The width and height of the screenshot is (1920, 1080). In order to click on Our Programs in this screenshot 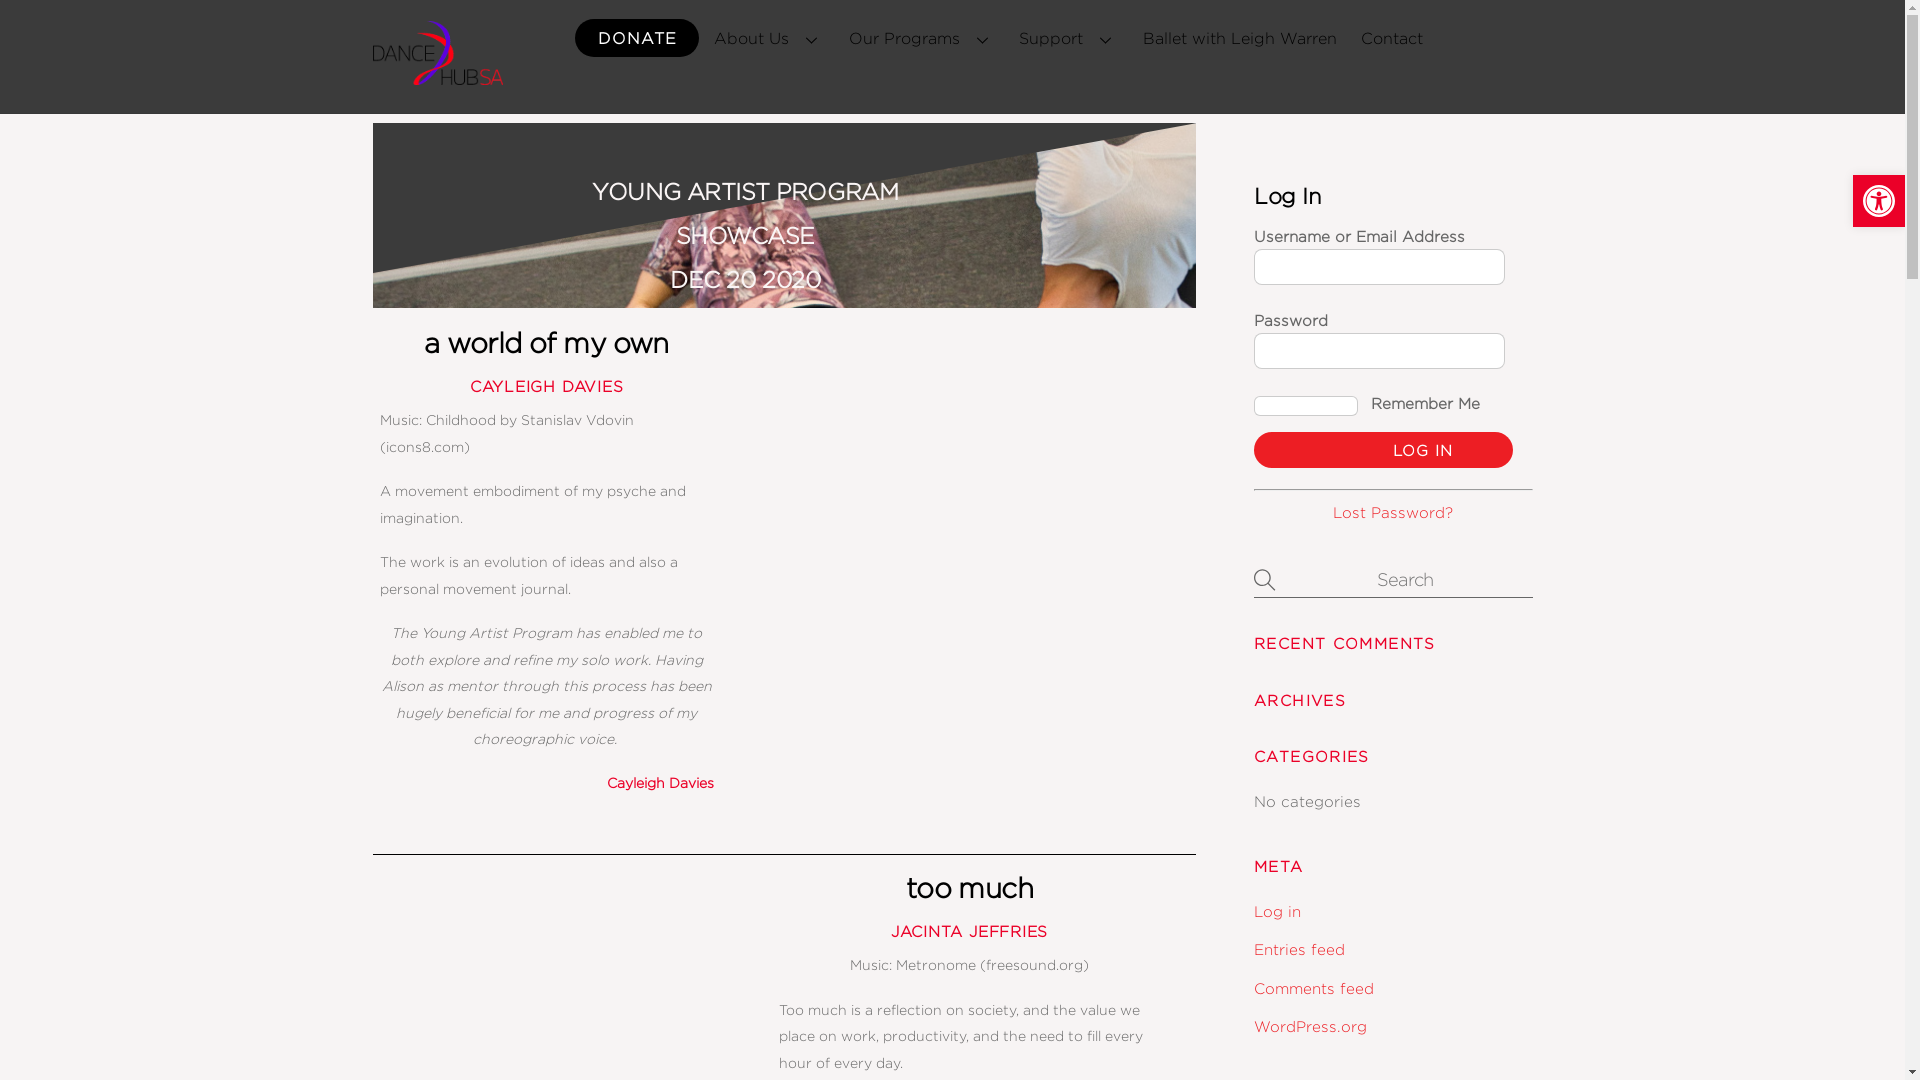, I will do `click(922, 39)`.